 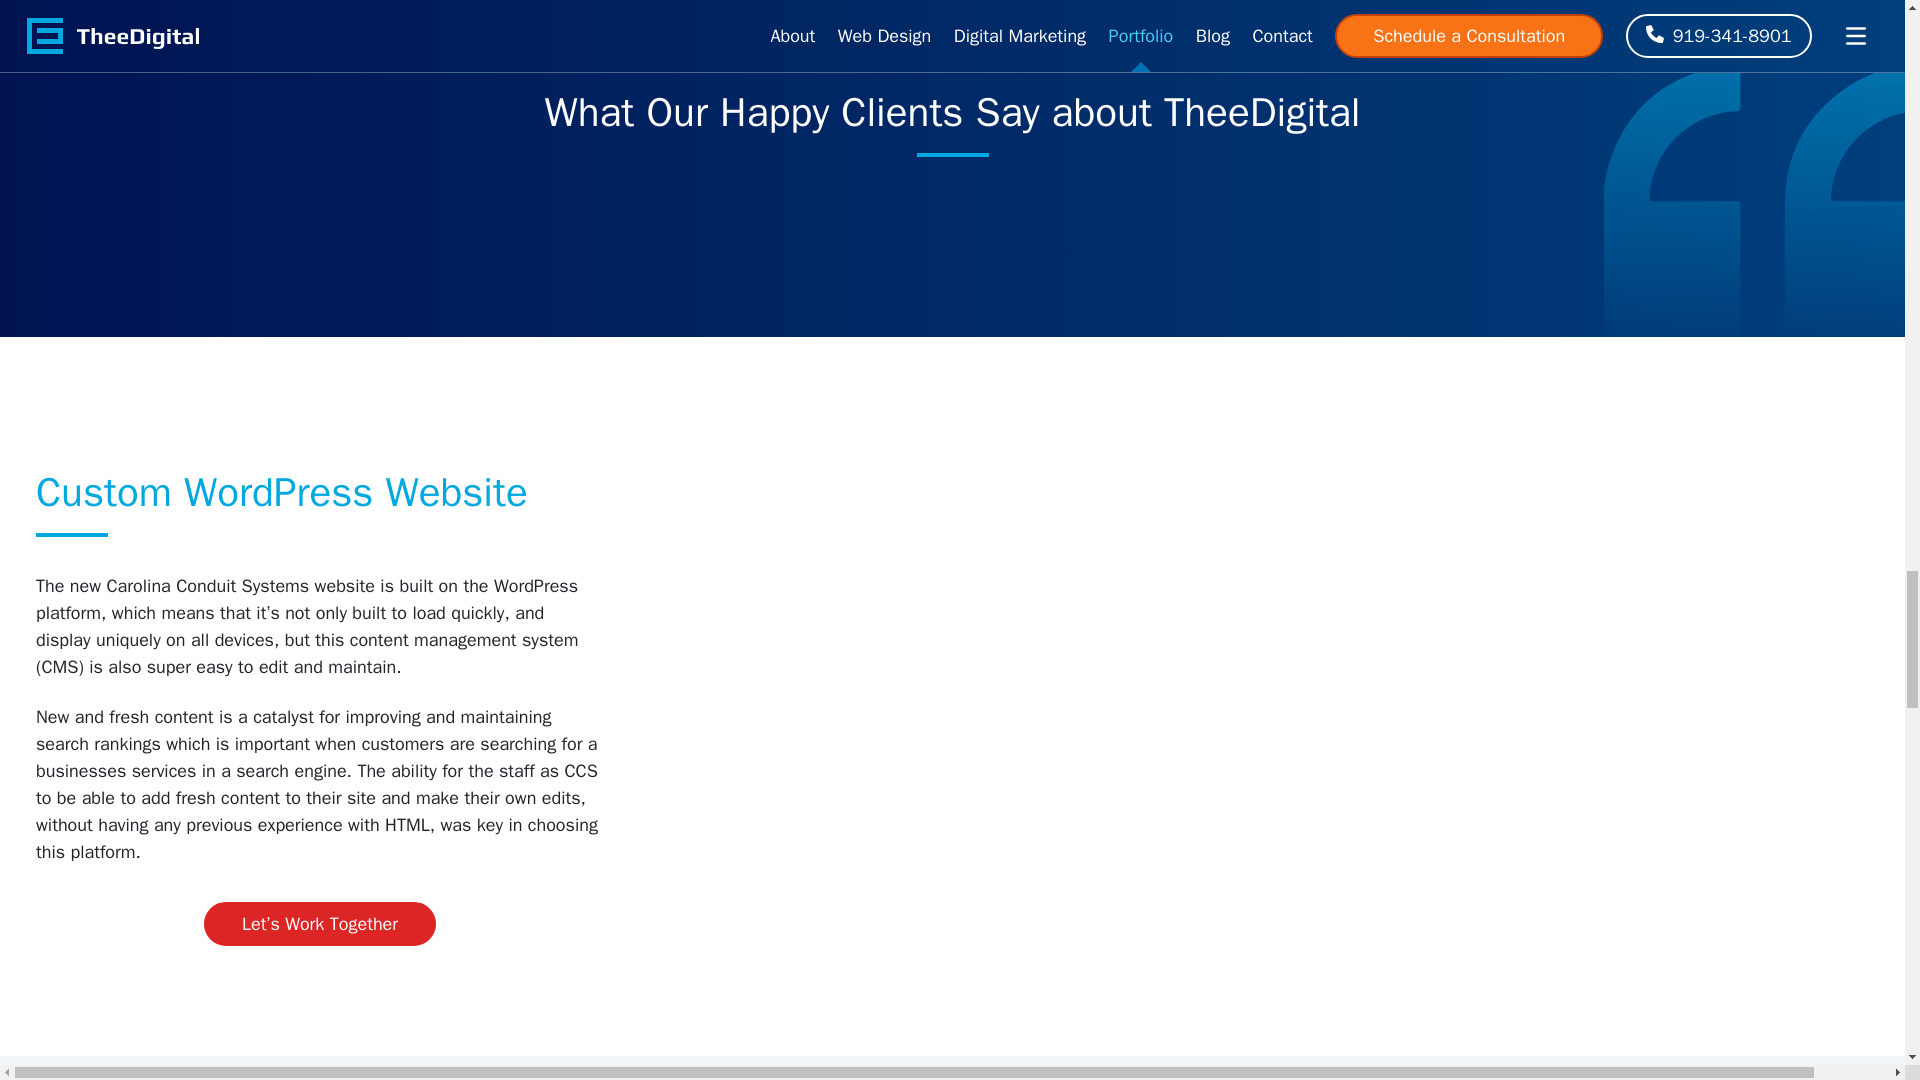 I want to click on WordPress Development, so click(x=282, y=492).